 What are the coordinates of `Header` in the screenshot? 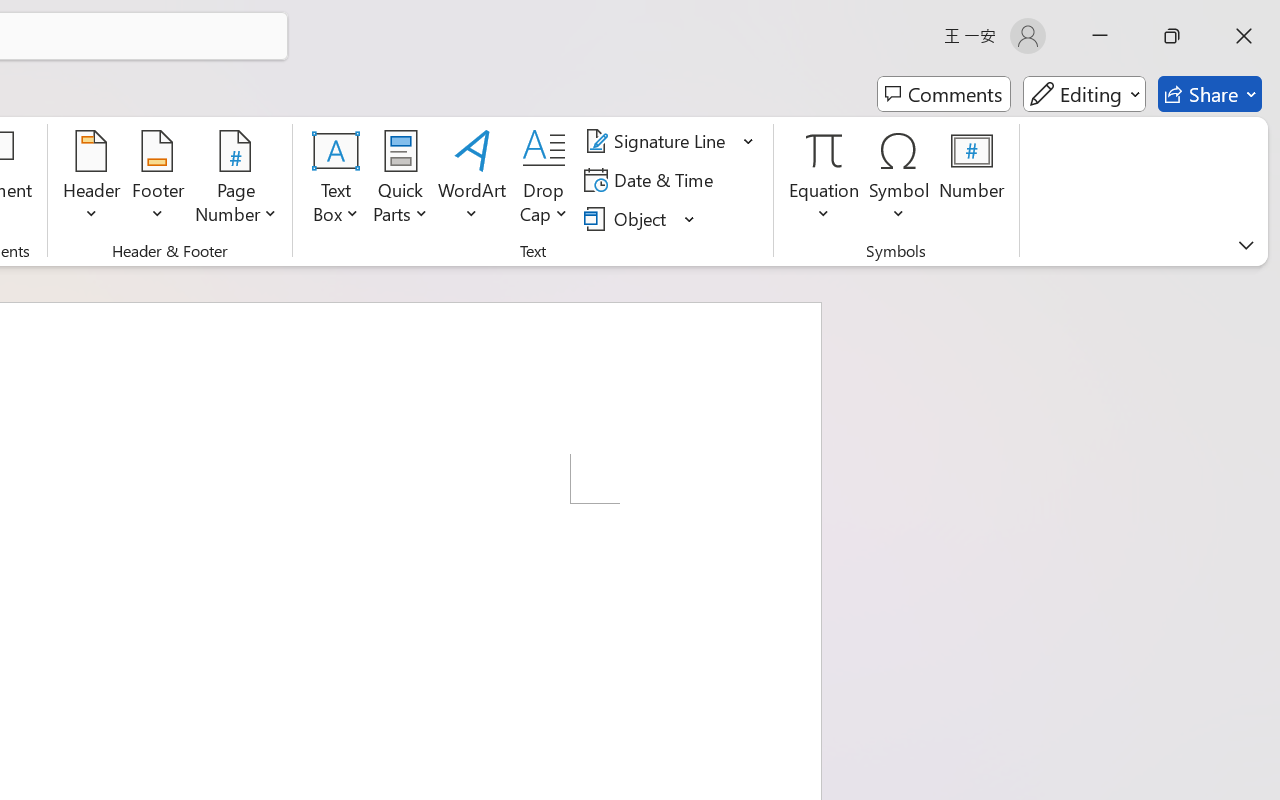 It's located at (92, 180).